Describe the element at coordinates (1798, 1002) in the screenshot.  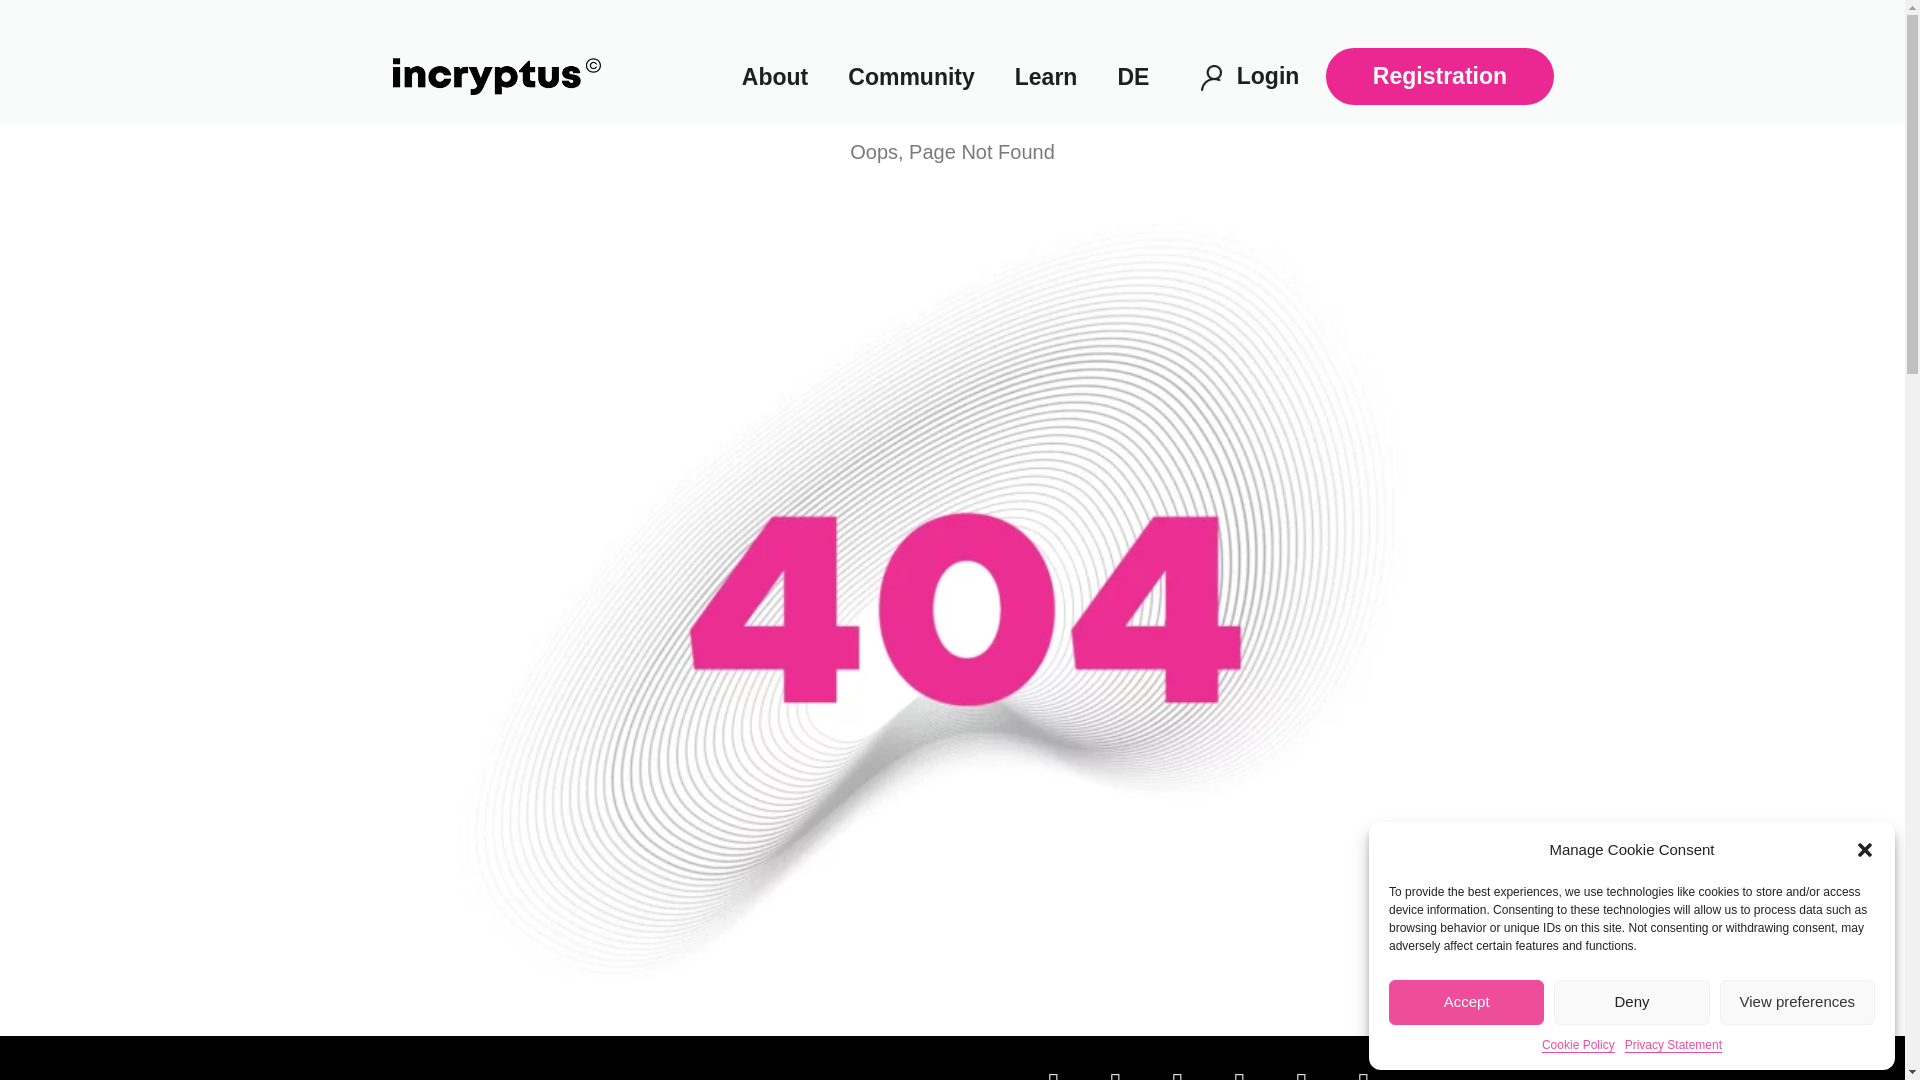
I see `View preferences` at that location.